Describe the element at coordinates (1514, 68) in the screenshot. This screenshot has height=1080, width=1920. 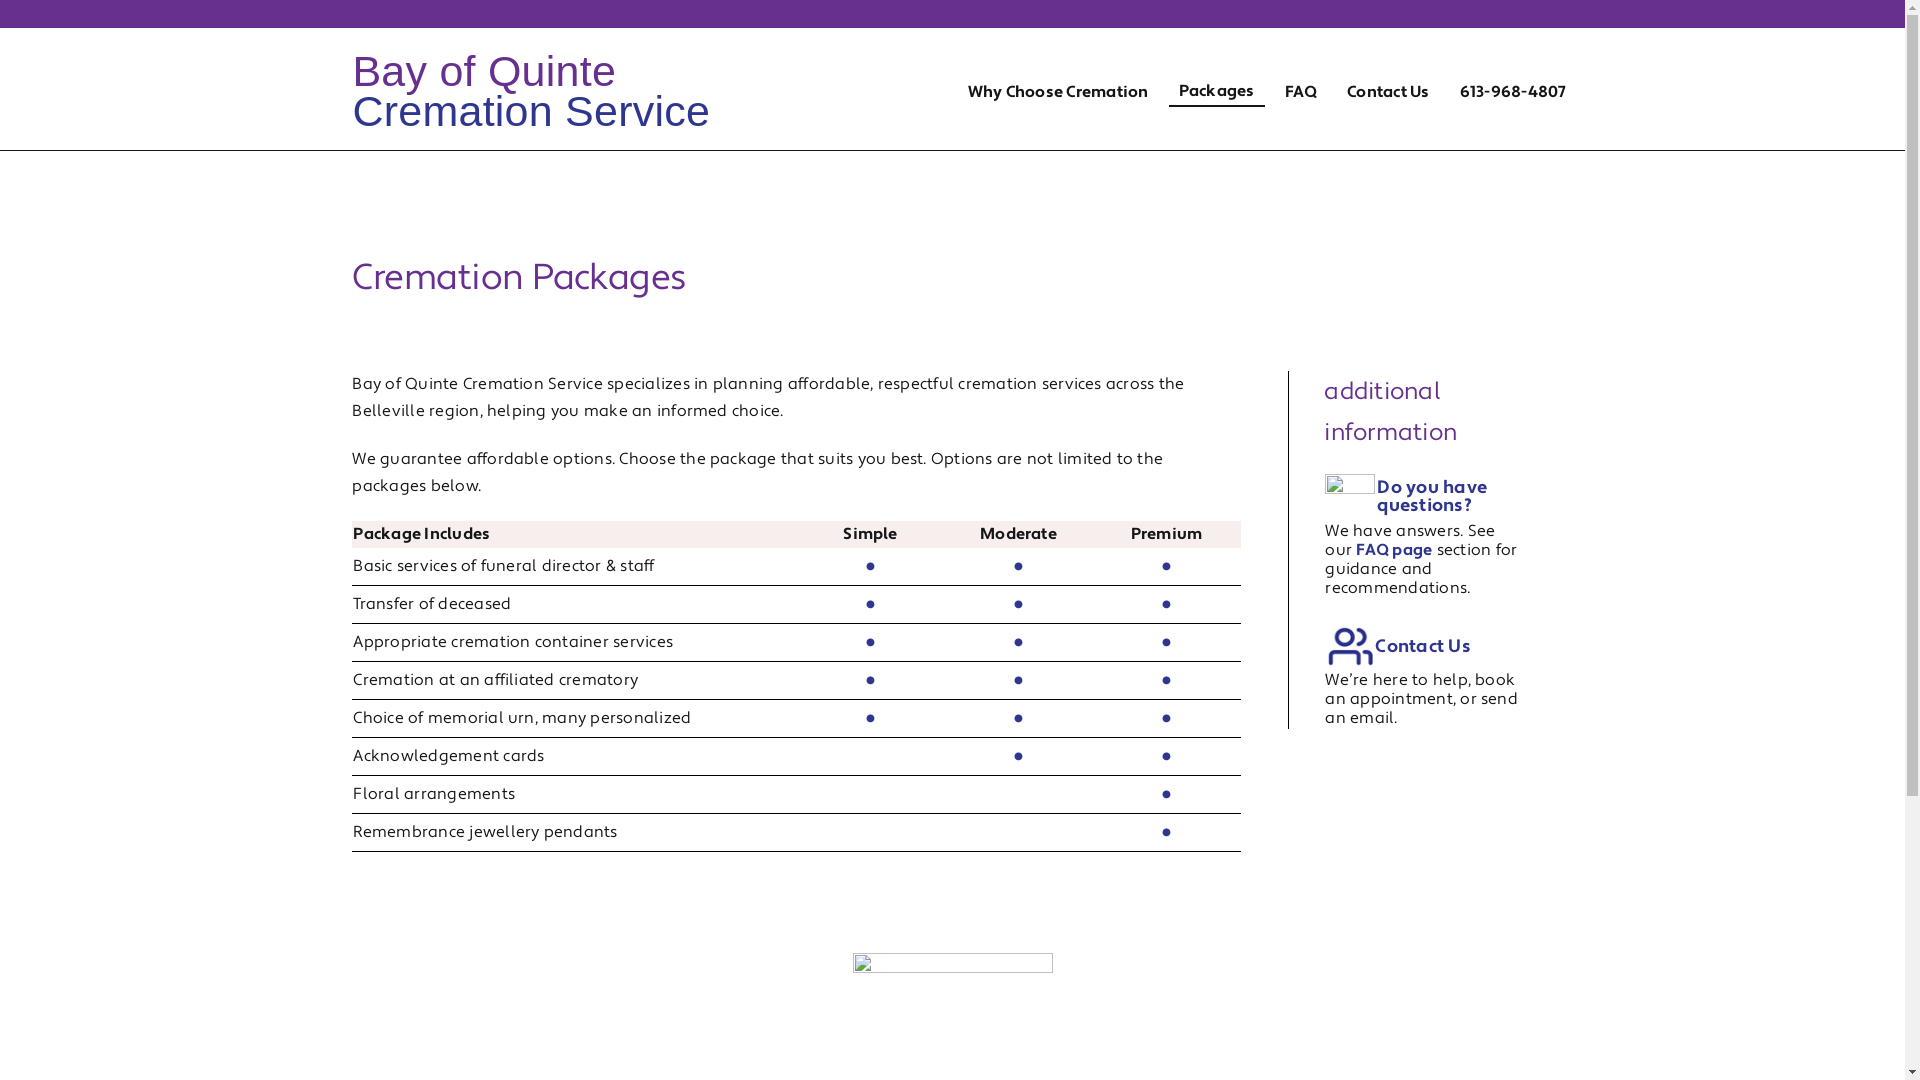
I see `613-968-4807` at that location.